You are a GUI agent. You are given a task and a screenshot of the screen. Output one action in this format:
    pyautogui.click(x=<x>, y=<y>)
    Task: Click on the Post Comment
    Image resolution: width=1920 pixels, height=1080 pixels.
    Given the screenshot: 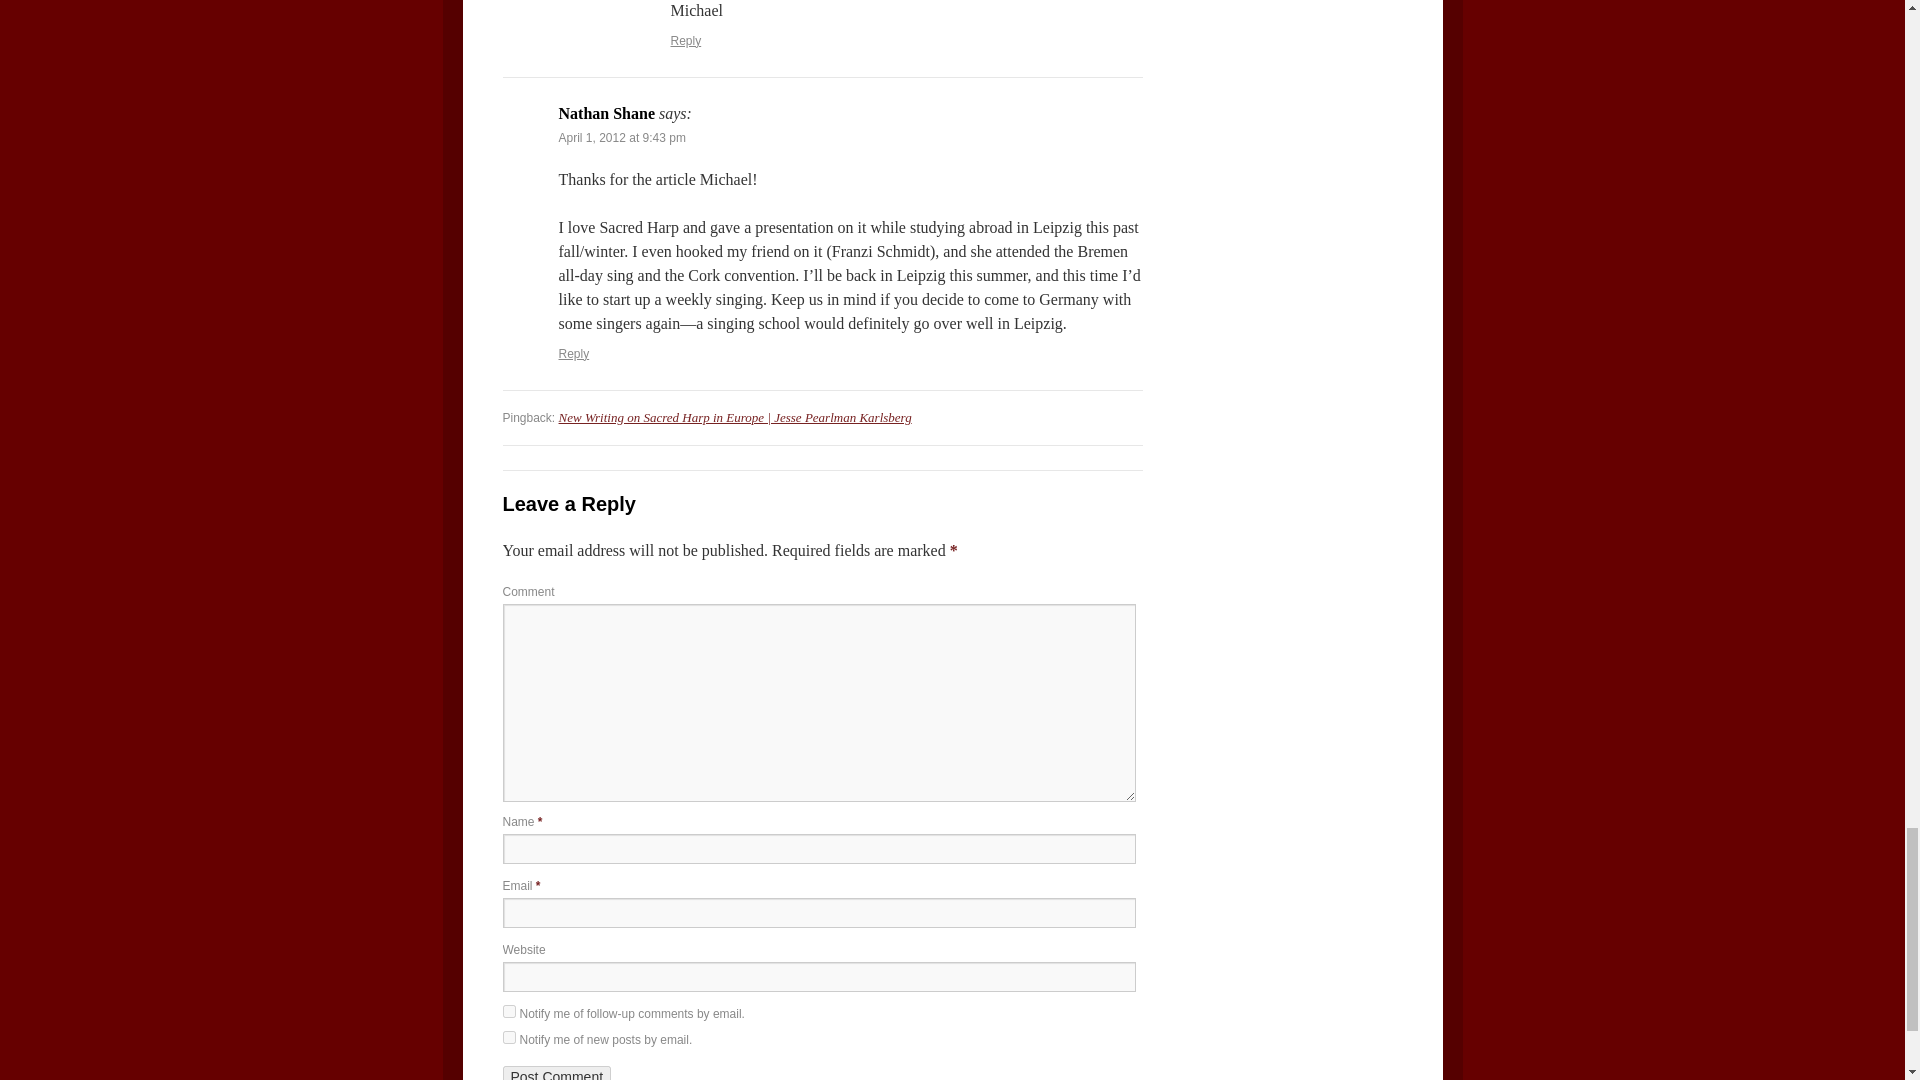 What is the action you would take?
    pyautogui.click(x=556, y=1072)
    